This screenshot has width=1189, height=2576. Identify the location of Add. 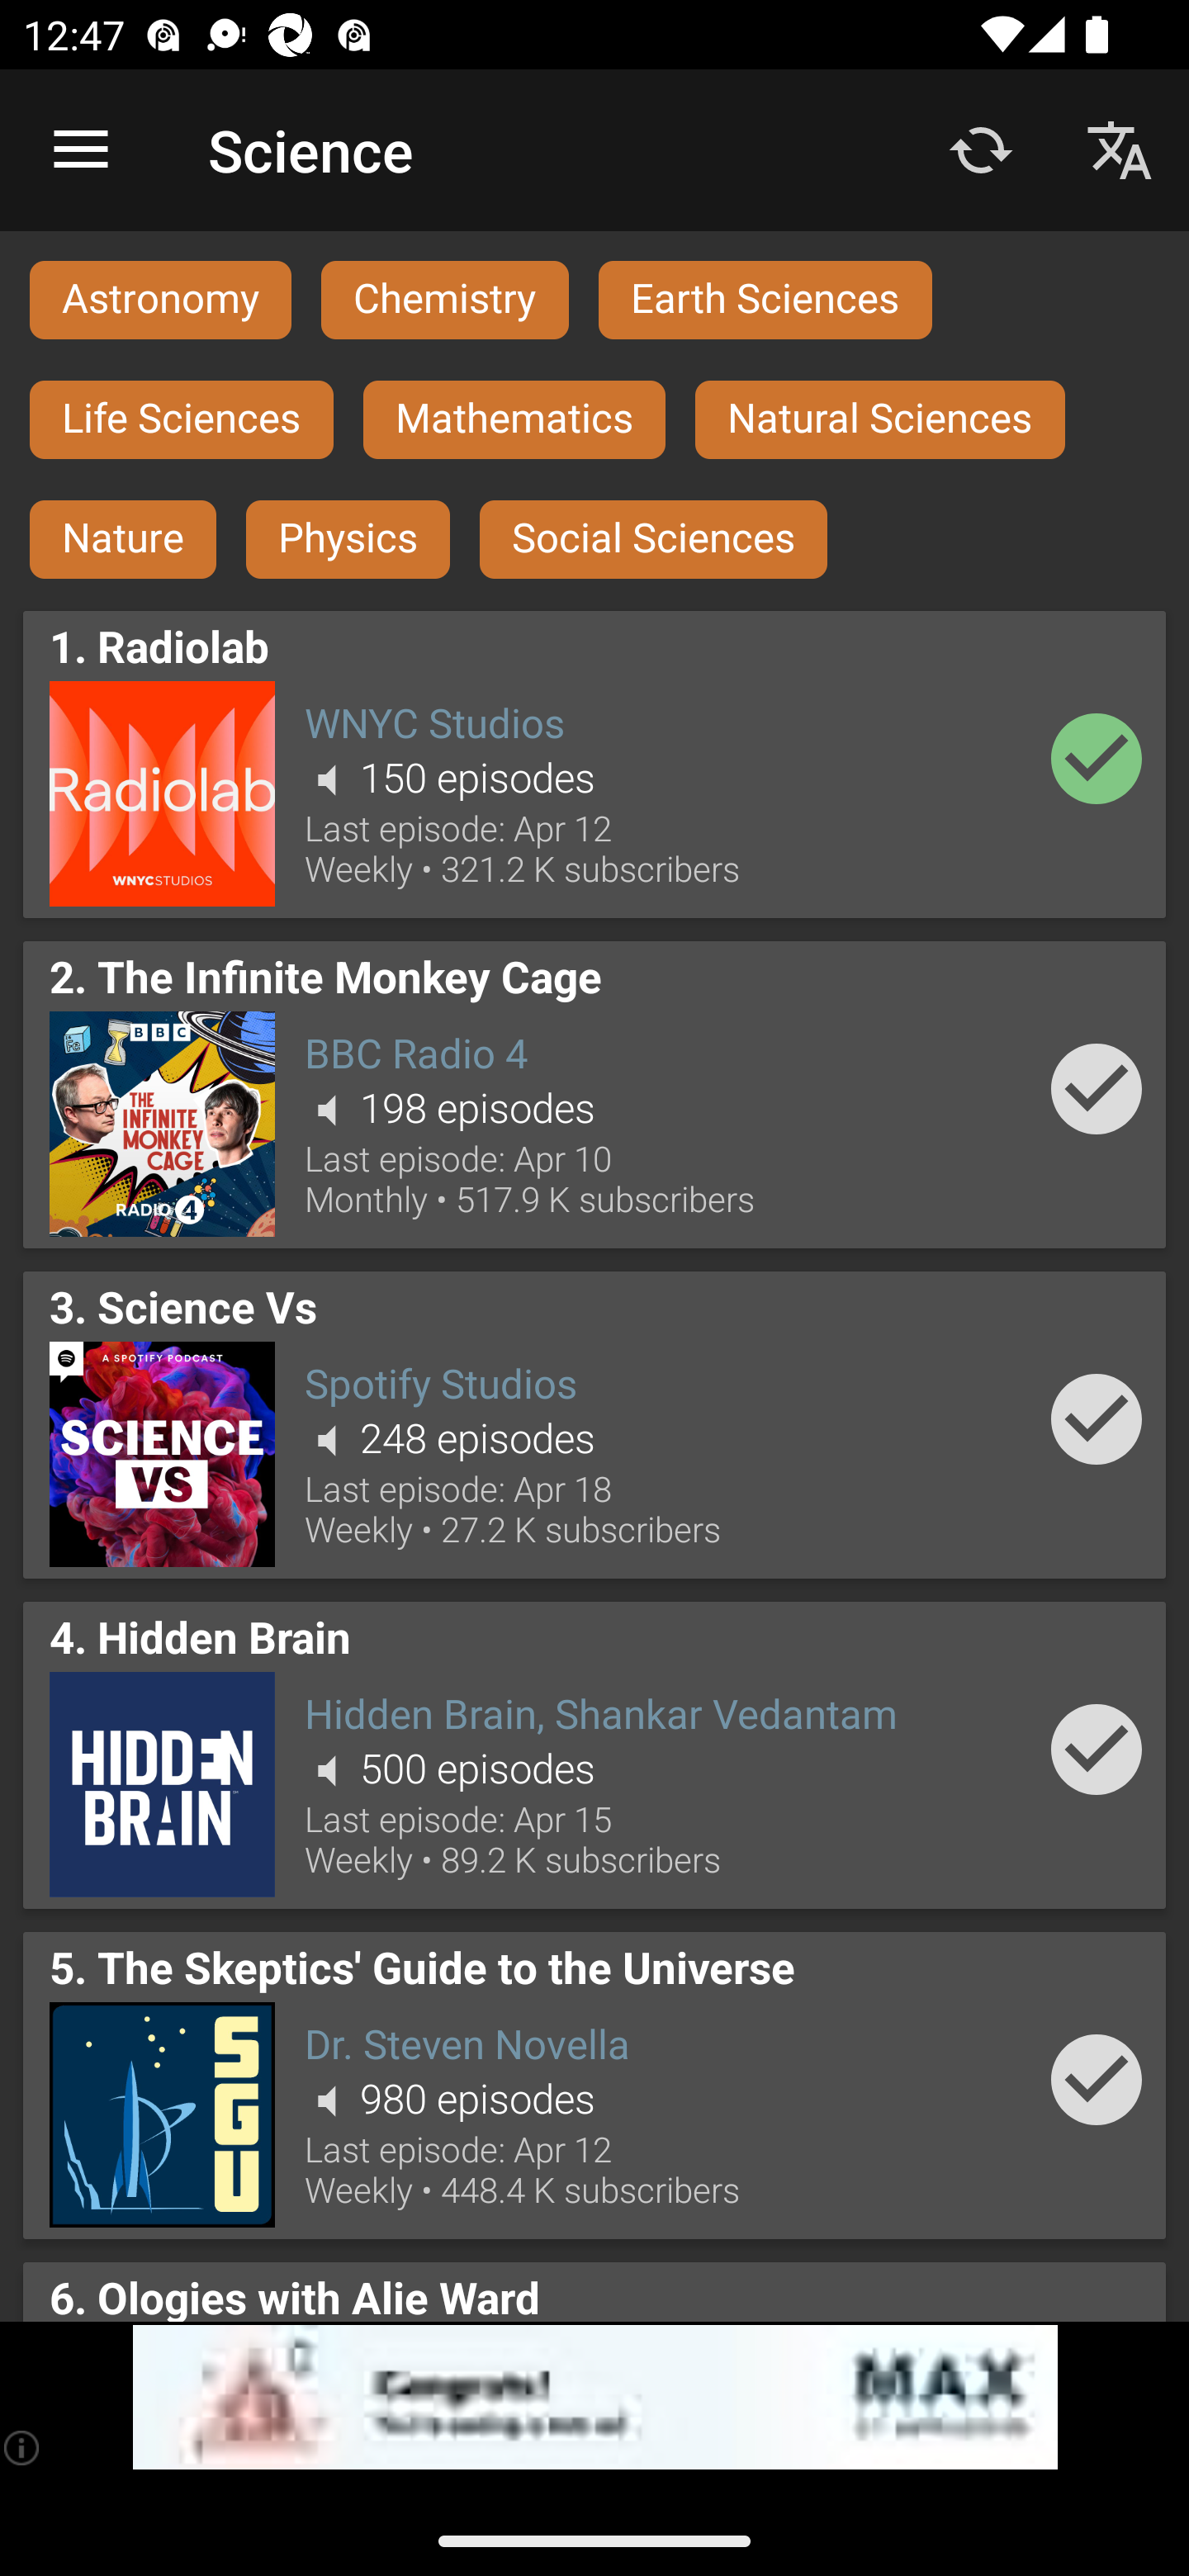
(1097, 1090).